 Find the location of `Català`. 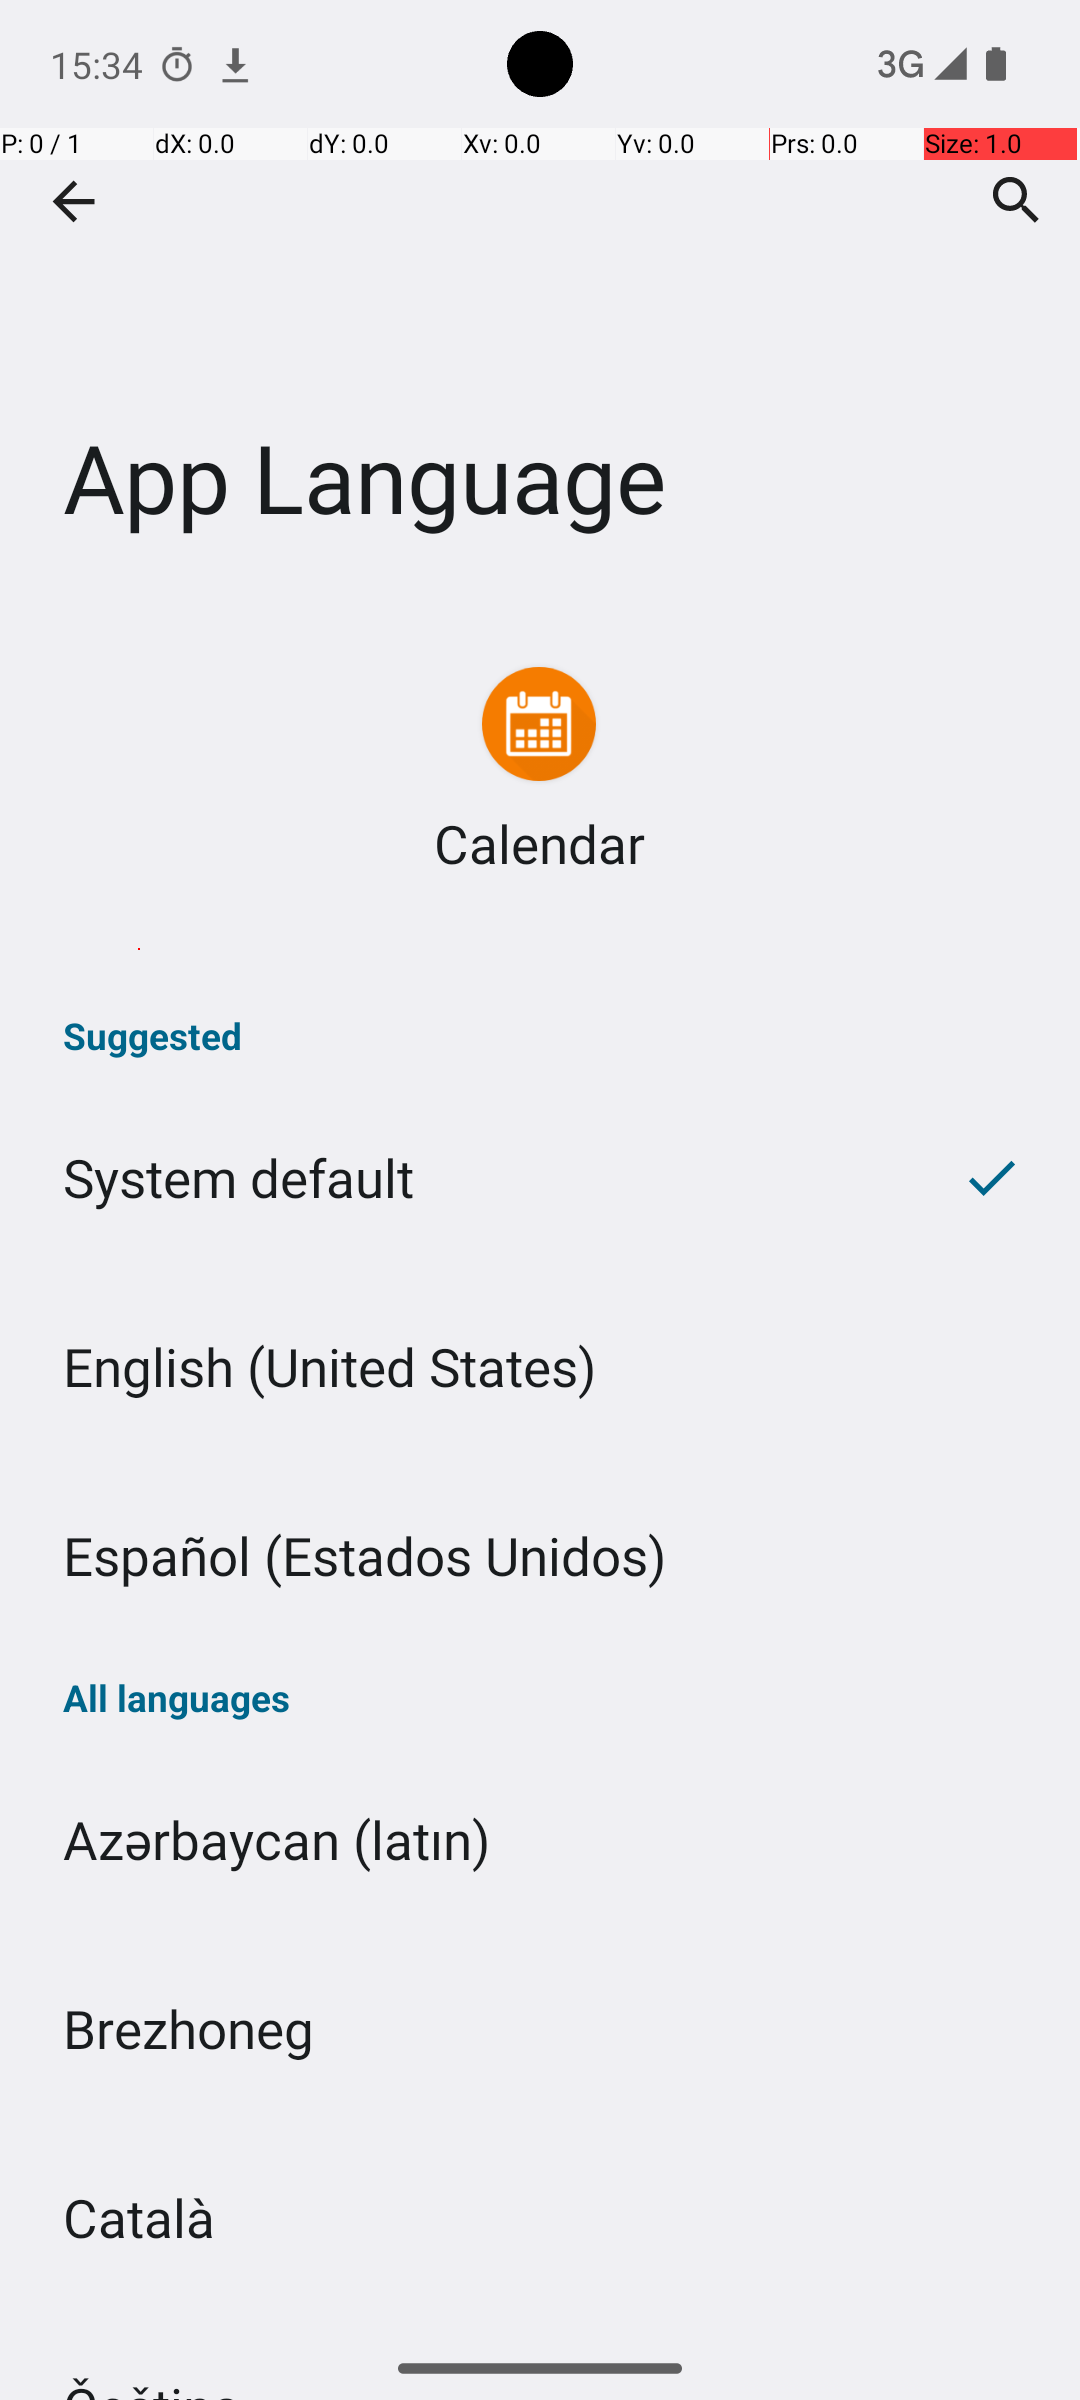

Català is located at coordinates (540, 2218).